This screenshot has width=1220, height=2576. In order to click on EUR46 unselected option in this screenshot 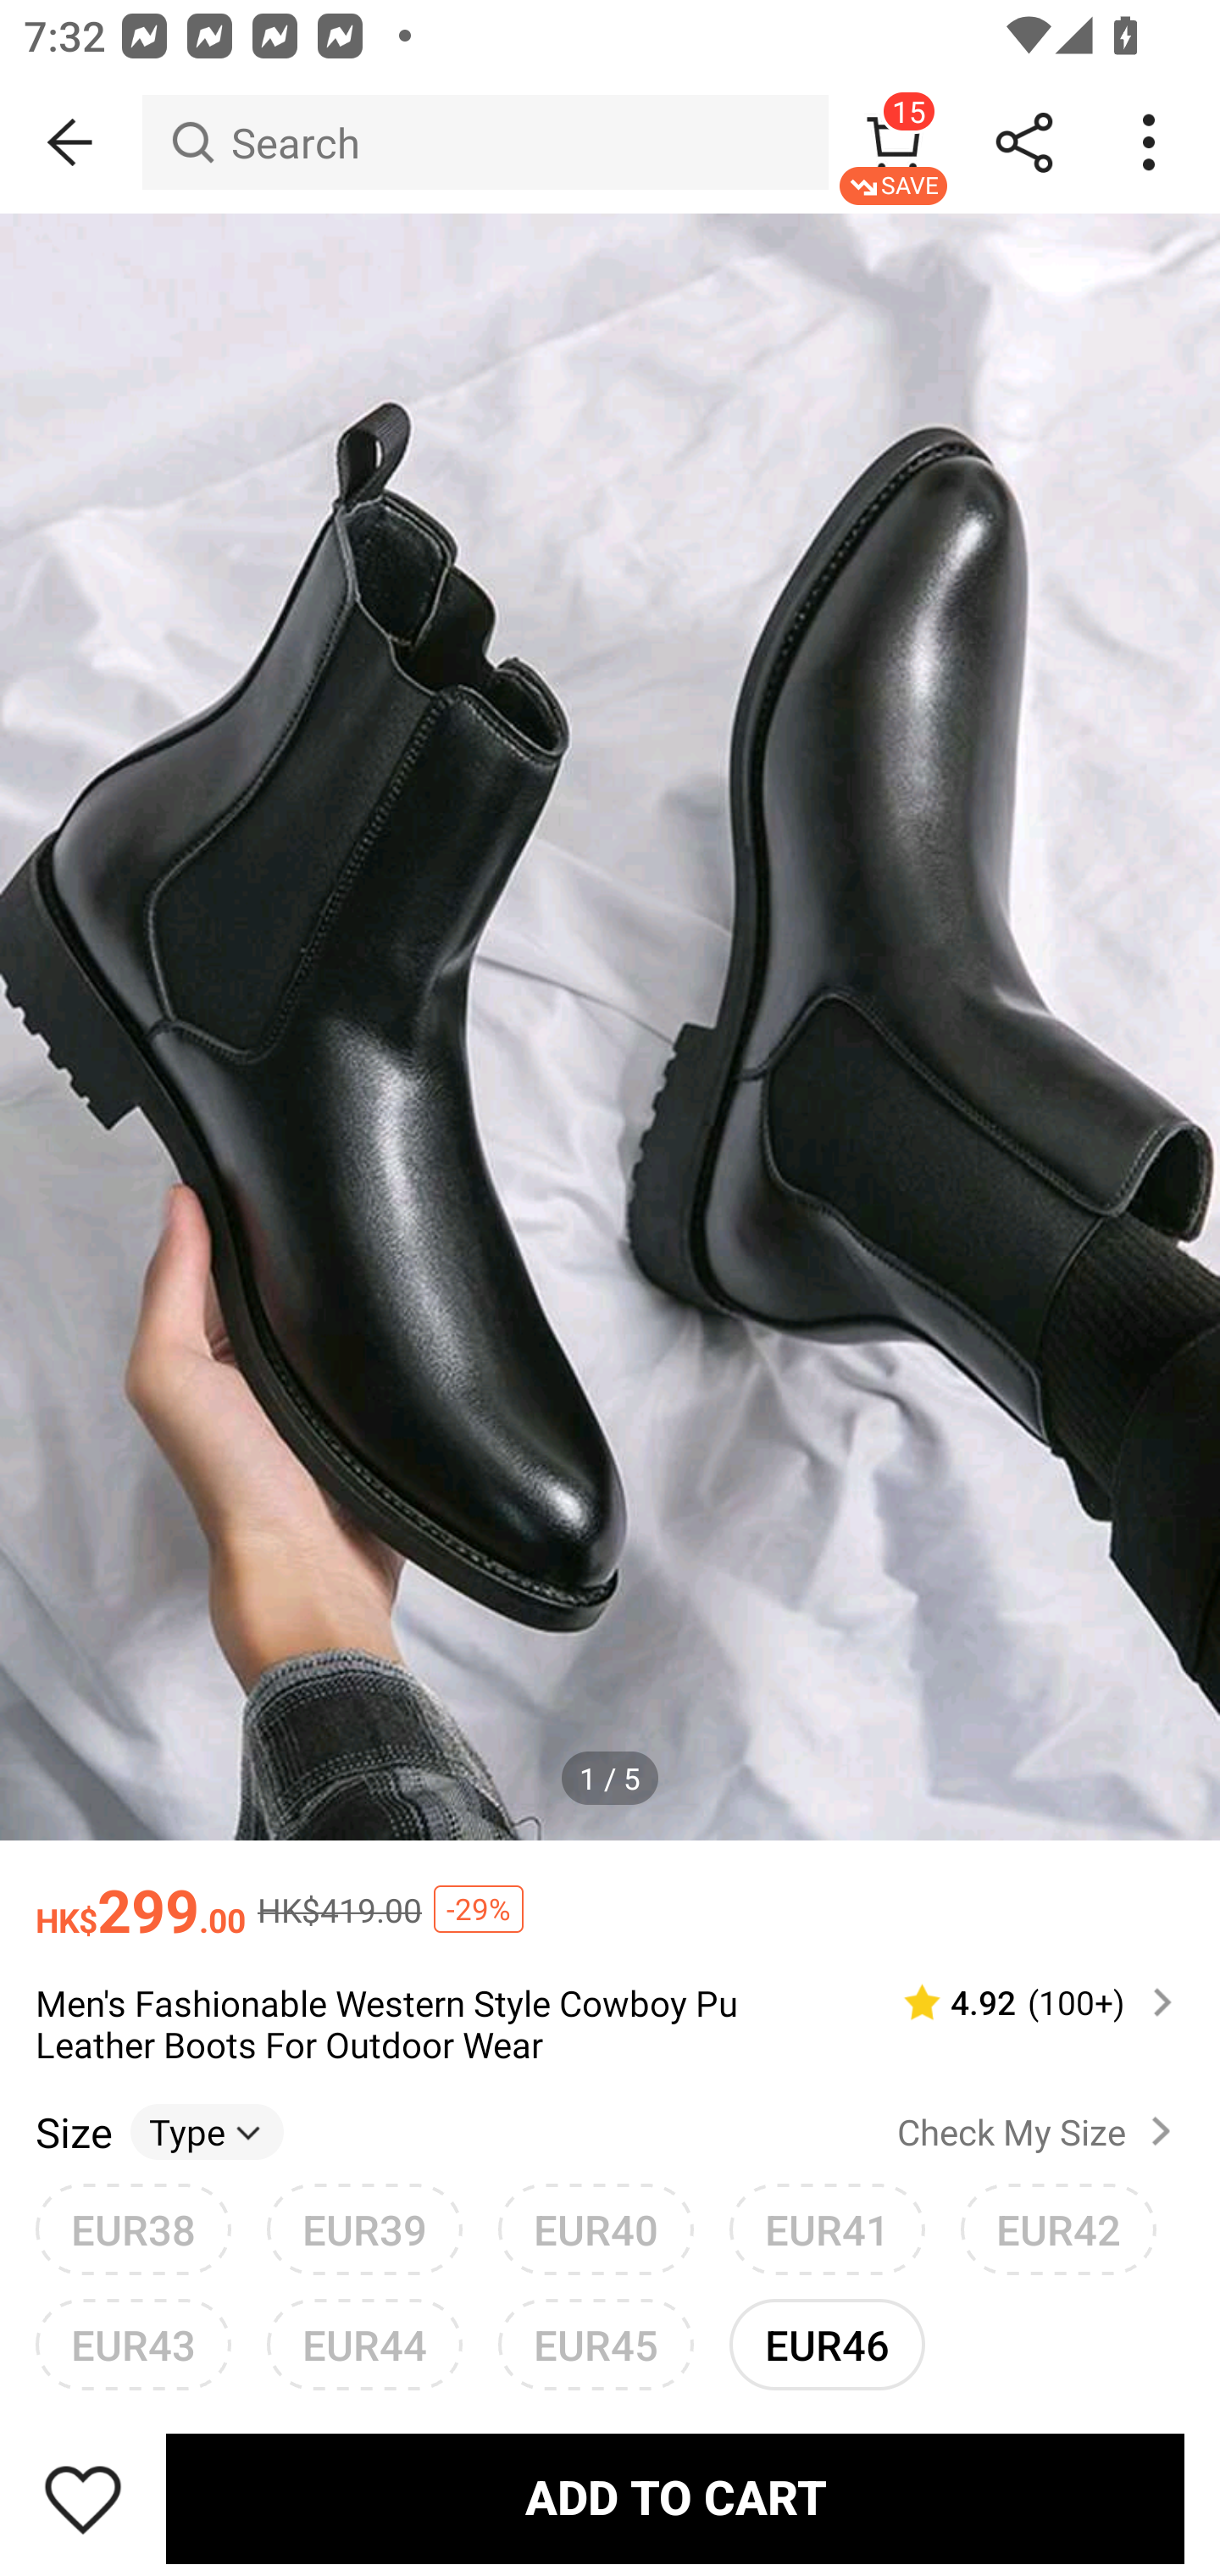, I will do `click(827, 2344)`.